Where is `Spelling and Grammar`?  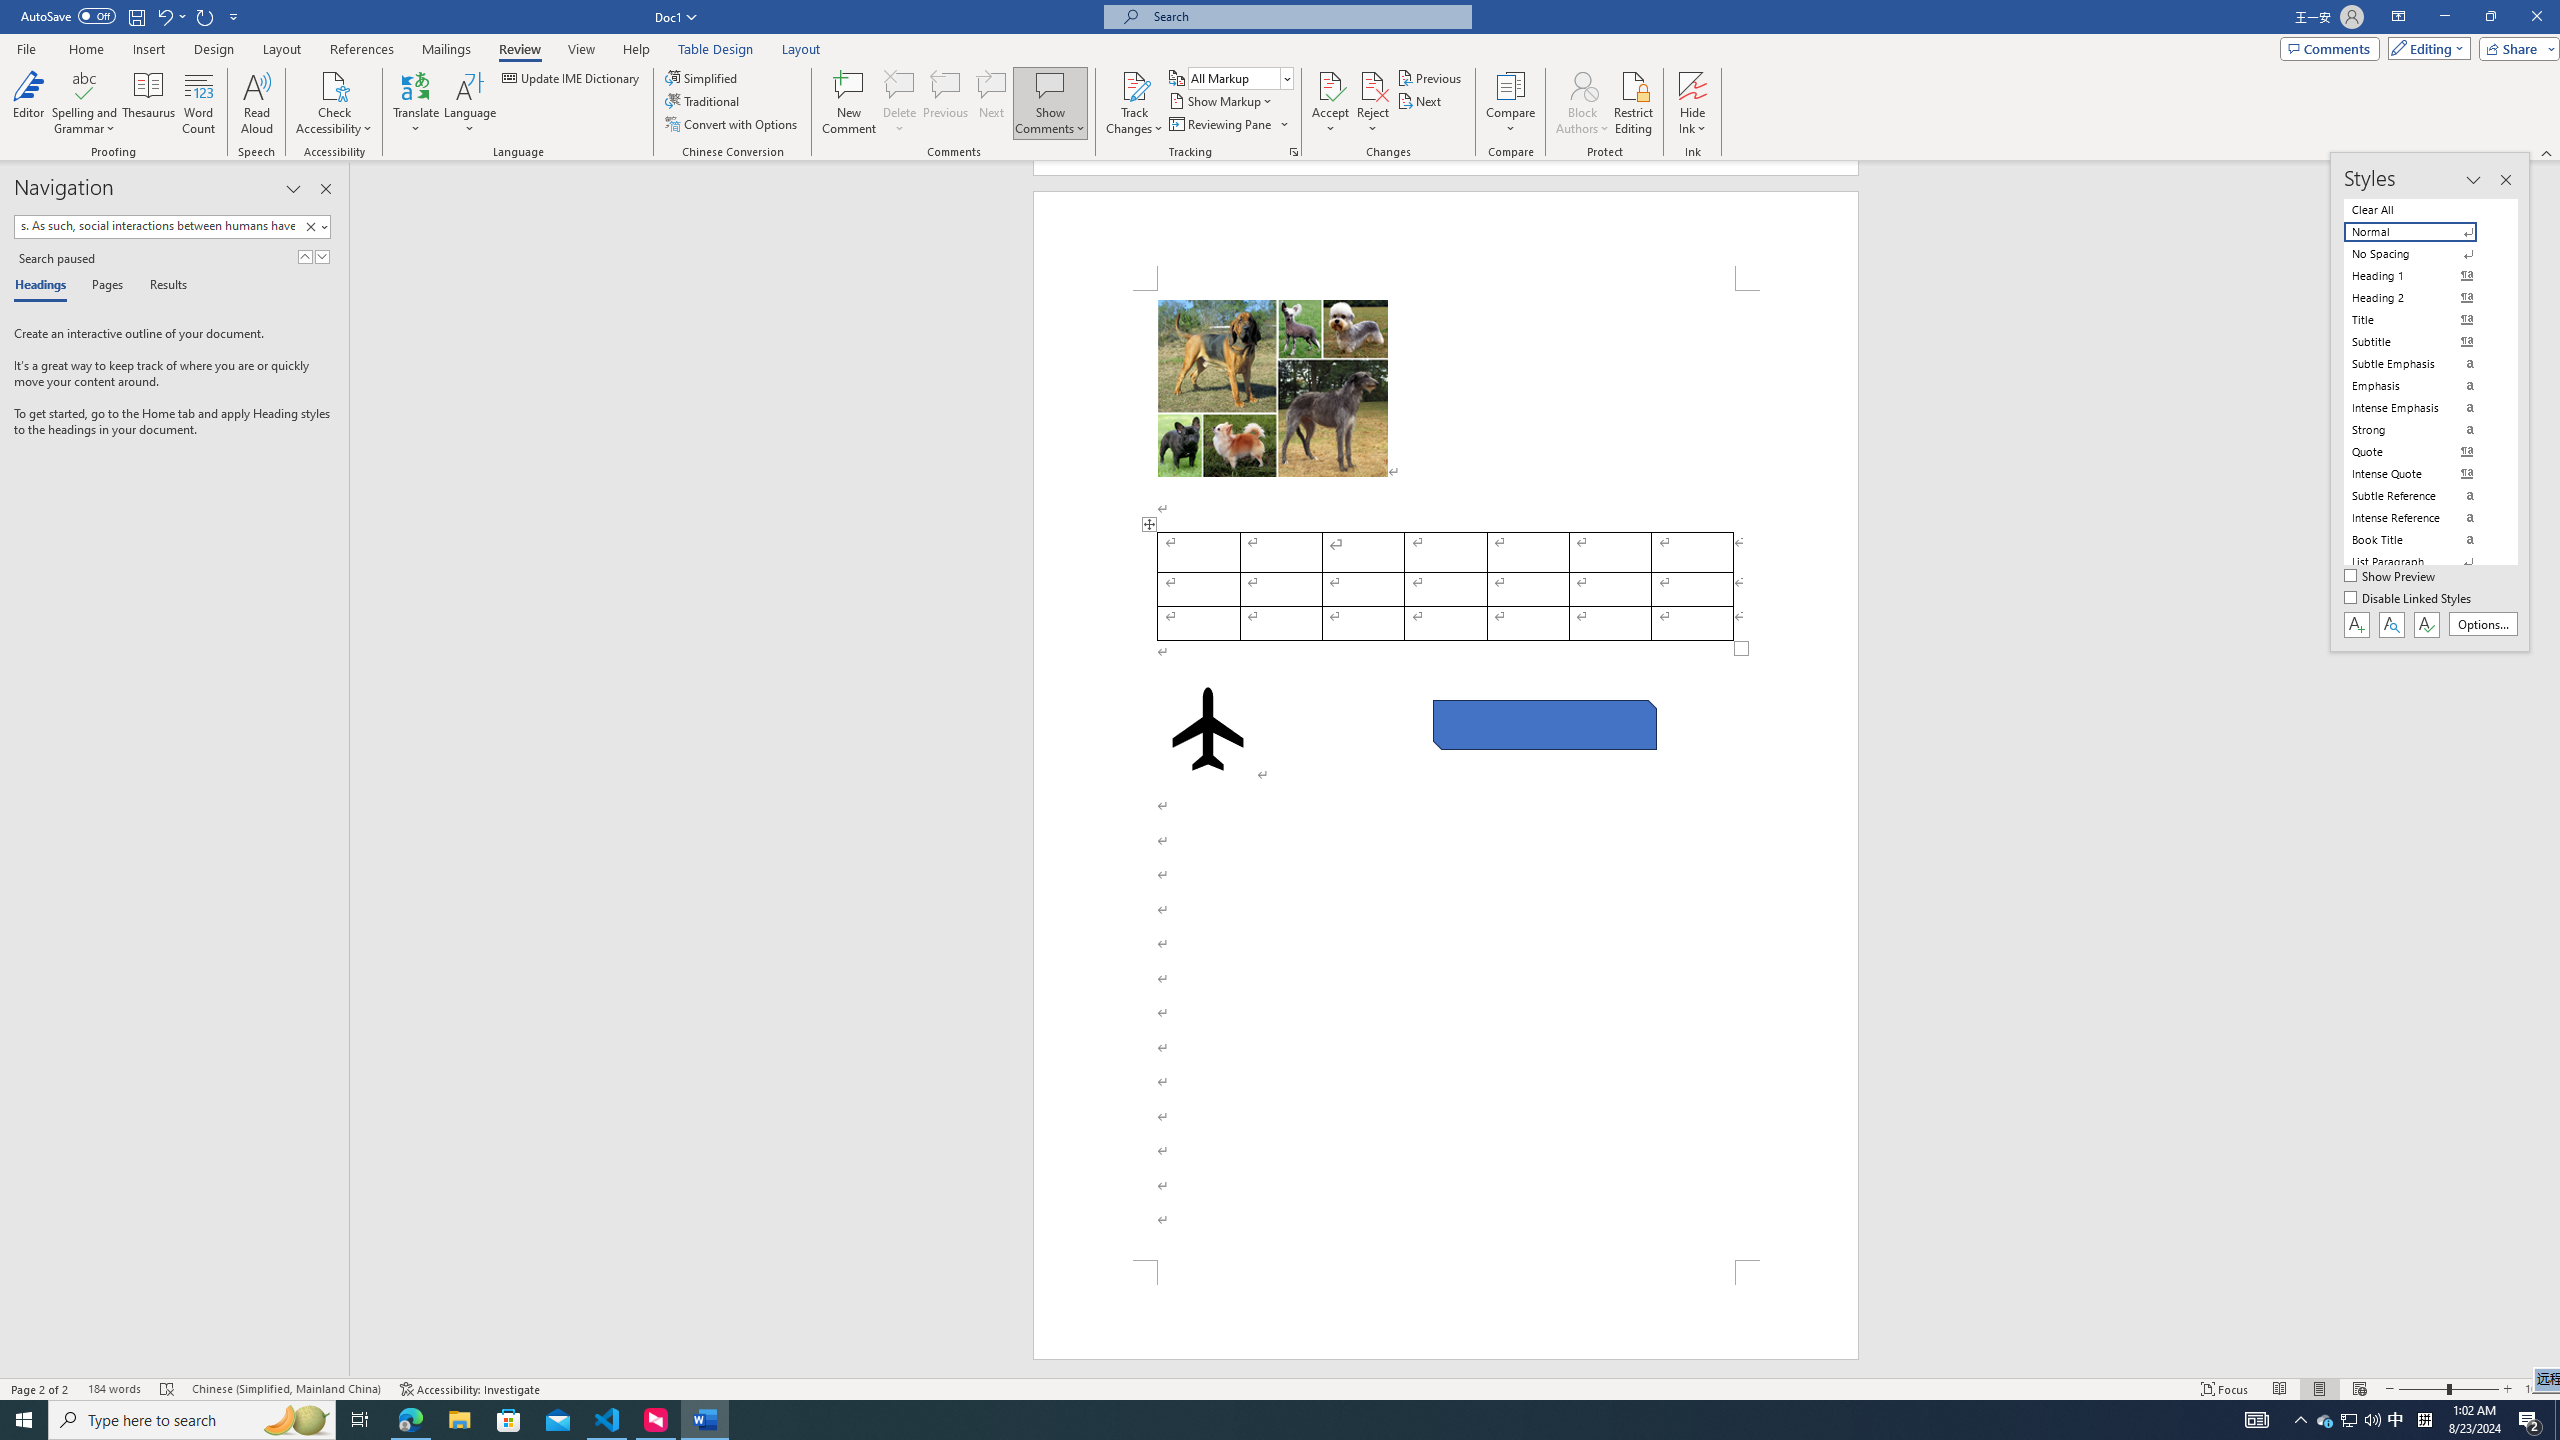
Spelling and Grammar is located at coordinates (86, 85).